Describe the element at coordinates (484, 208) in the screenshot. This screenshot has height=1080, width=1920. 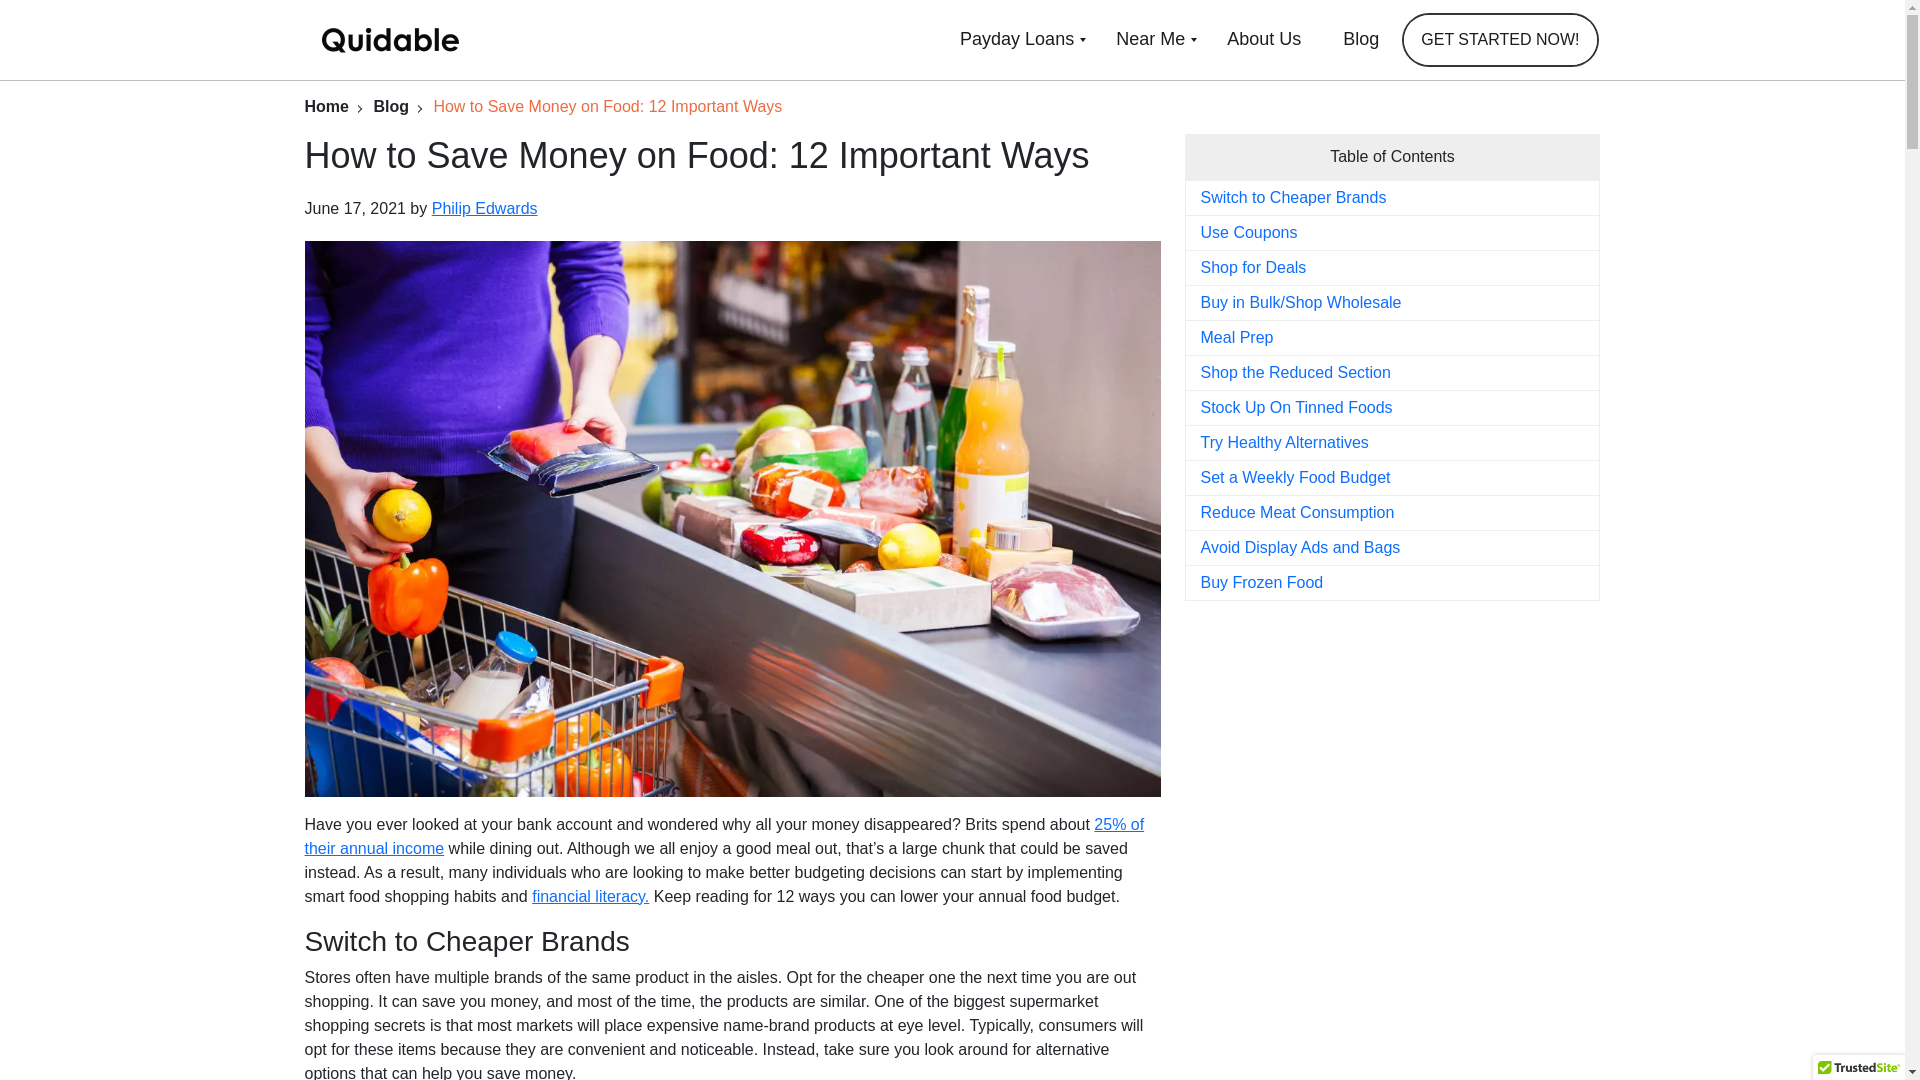
I see `Philip Edwards` at that location.